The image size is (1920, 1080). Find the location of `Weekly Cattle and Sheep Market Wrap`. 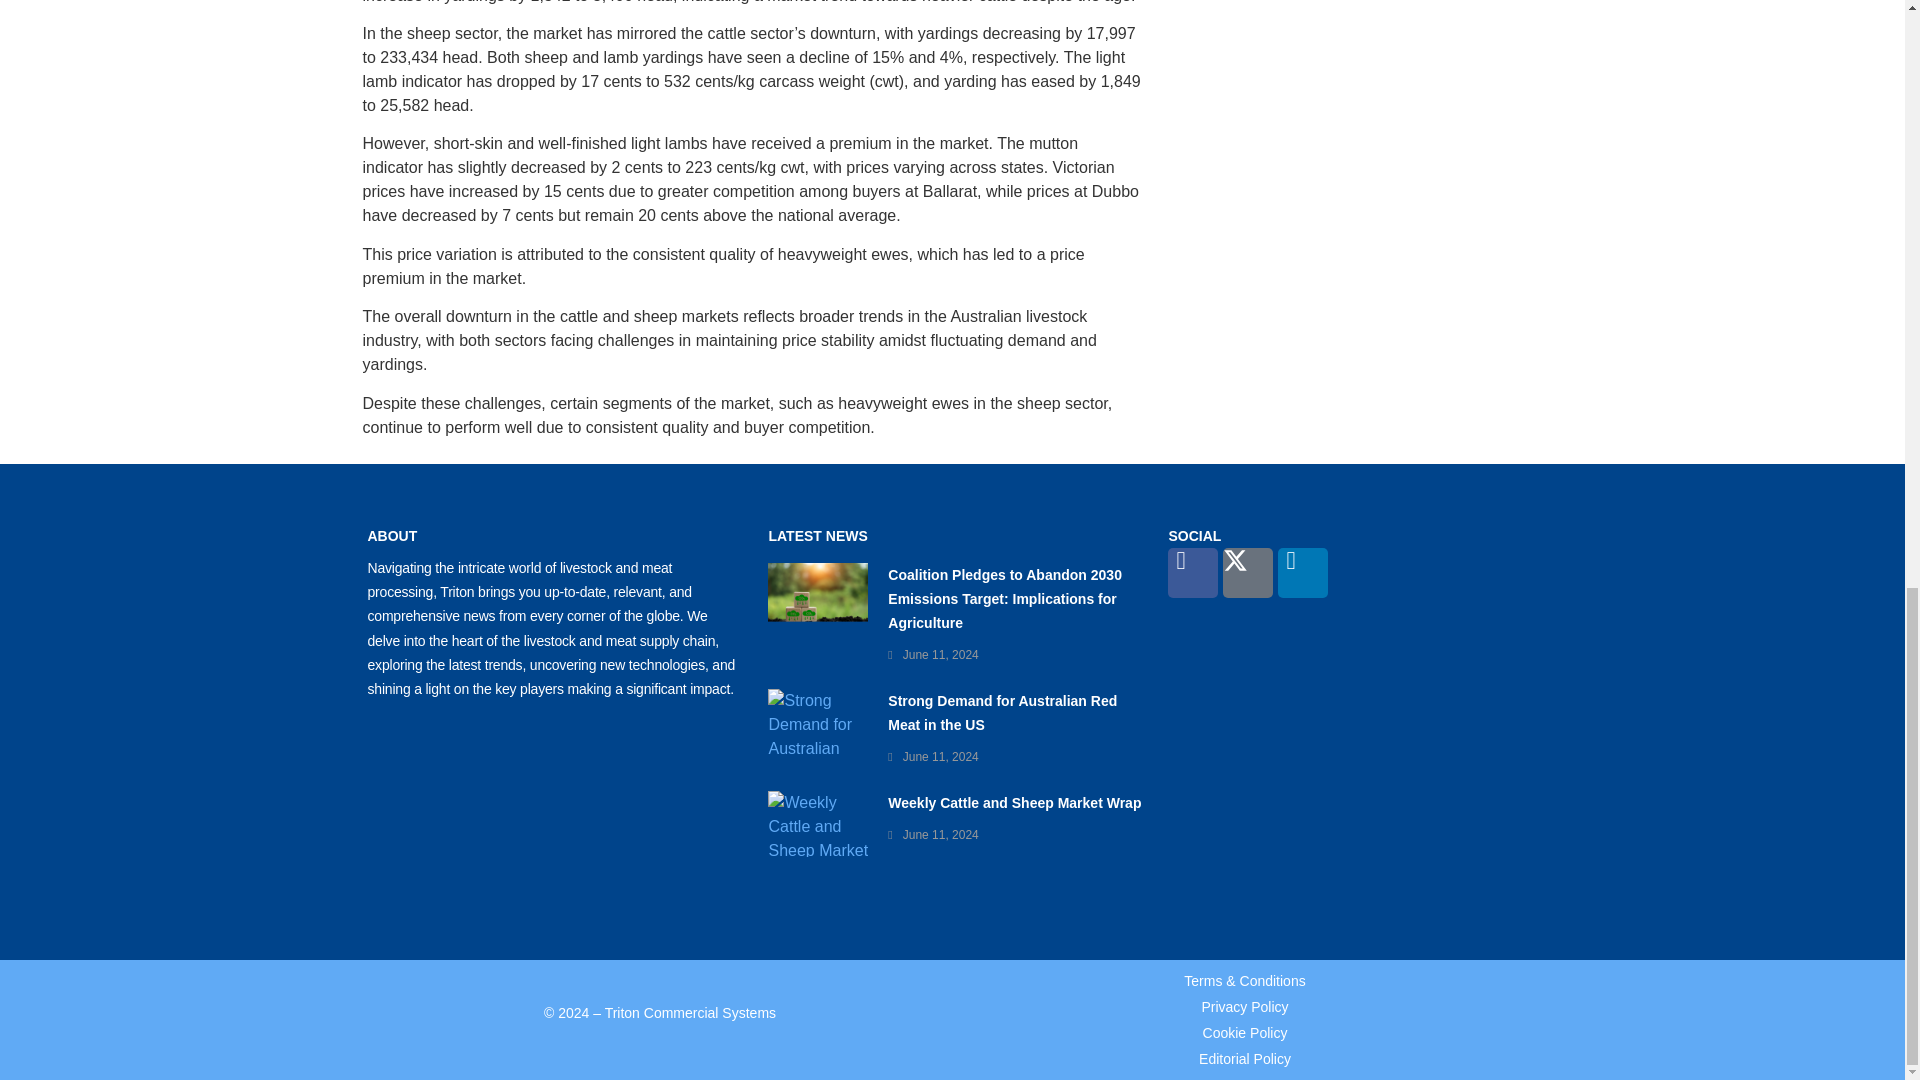

Weekly Cattle and Sheep Market Wrap is located at coordinates (1014, 802).